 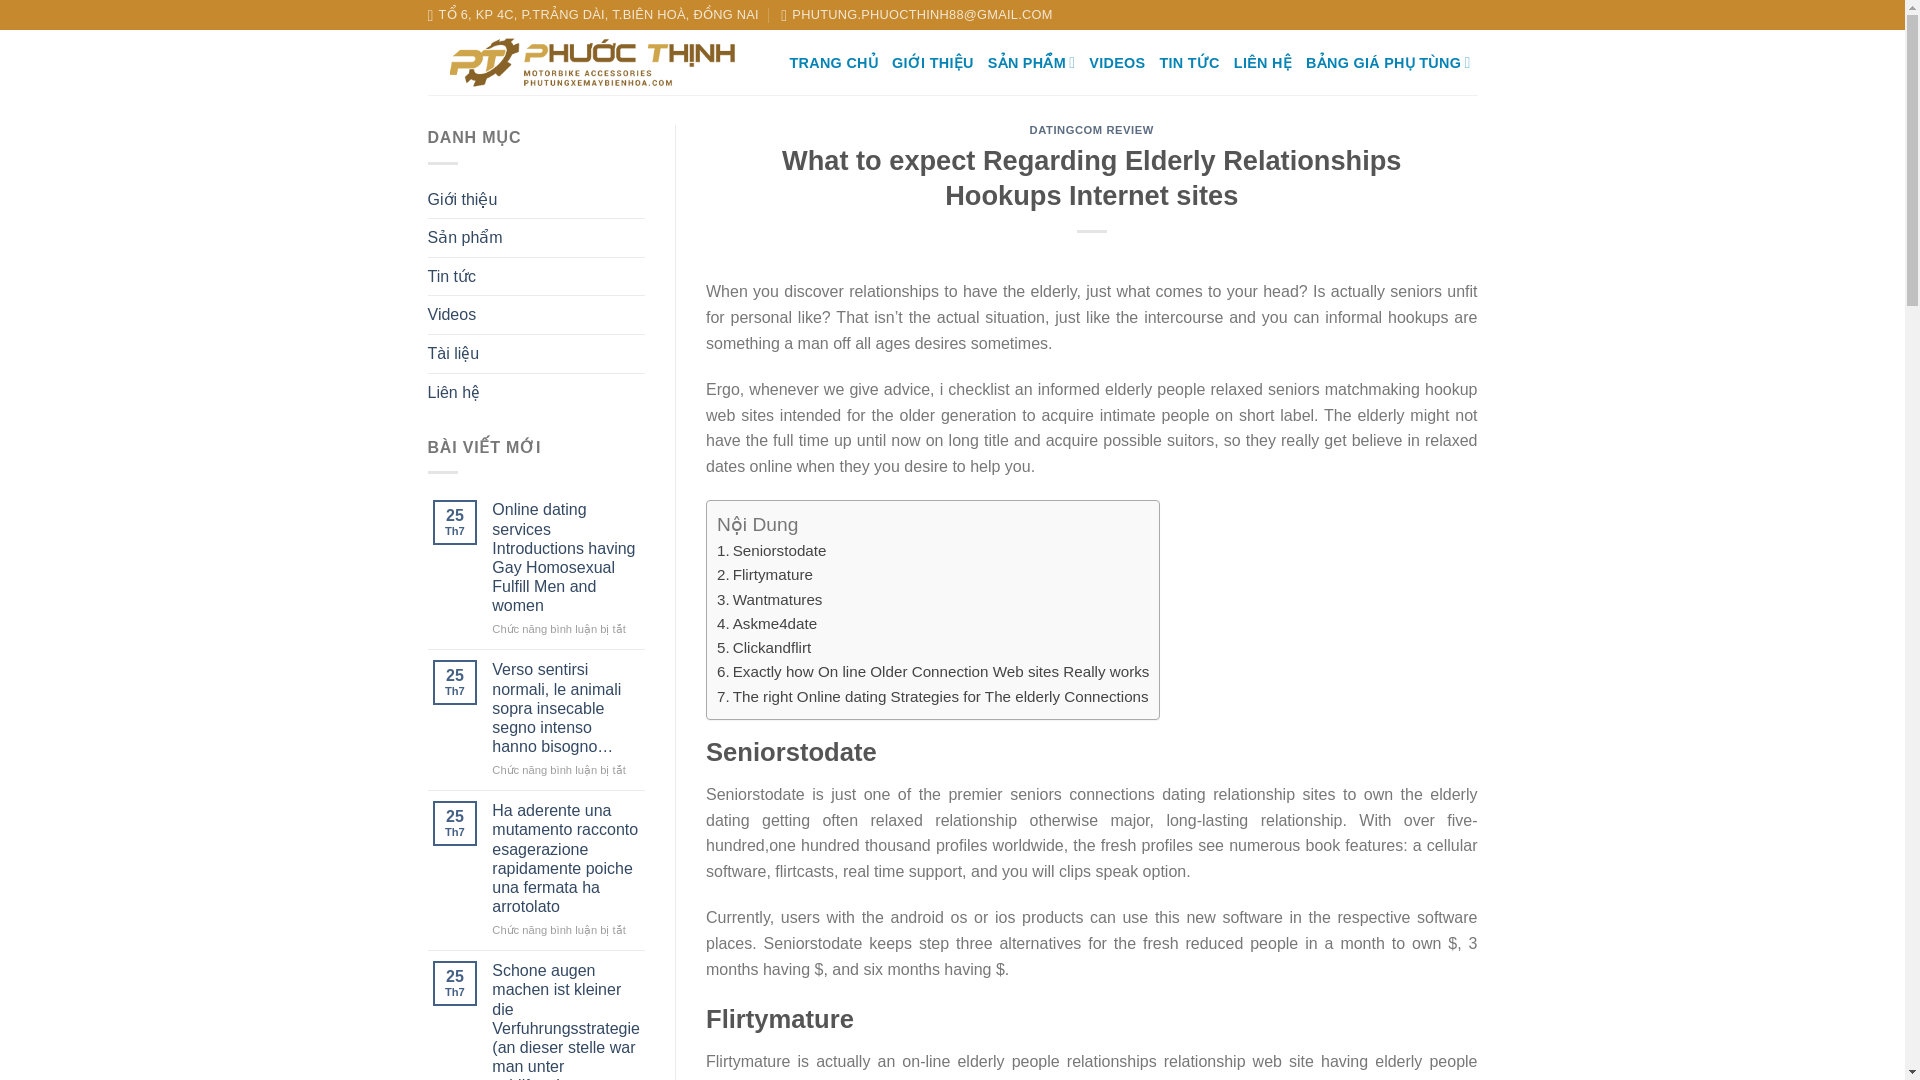 I want to click on Flirtymature, so click(x=764, y=574).